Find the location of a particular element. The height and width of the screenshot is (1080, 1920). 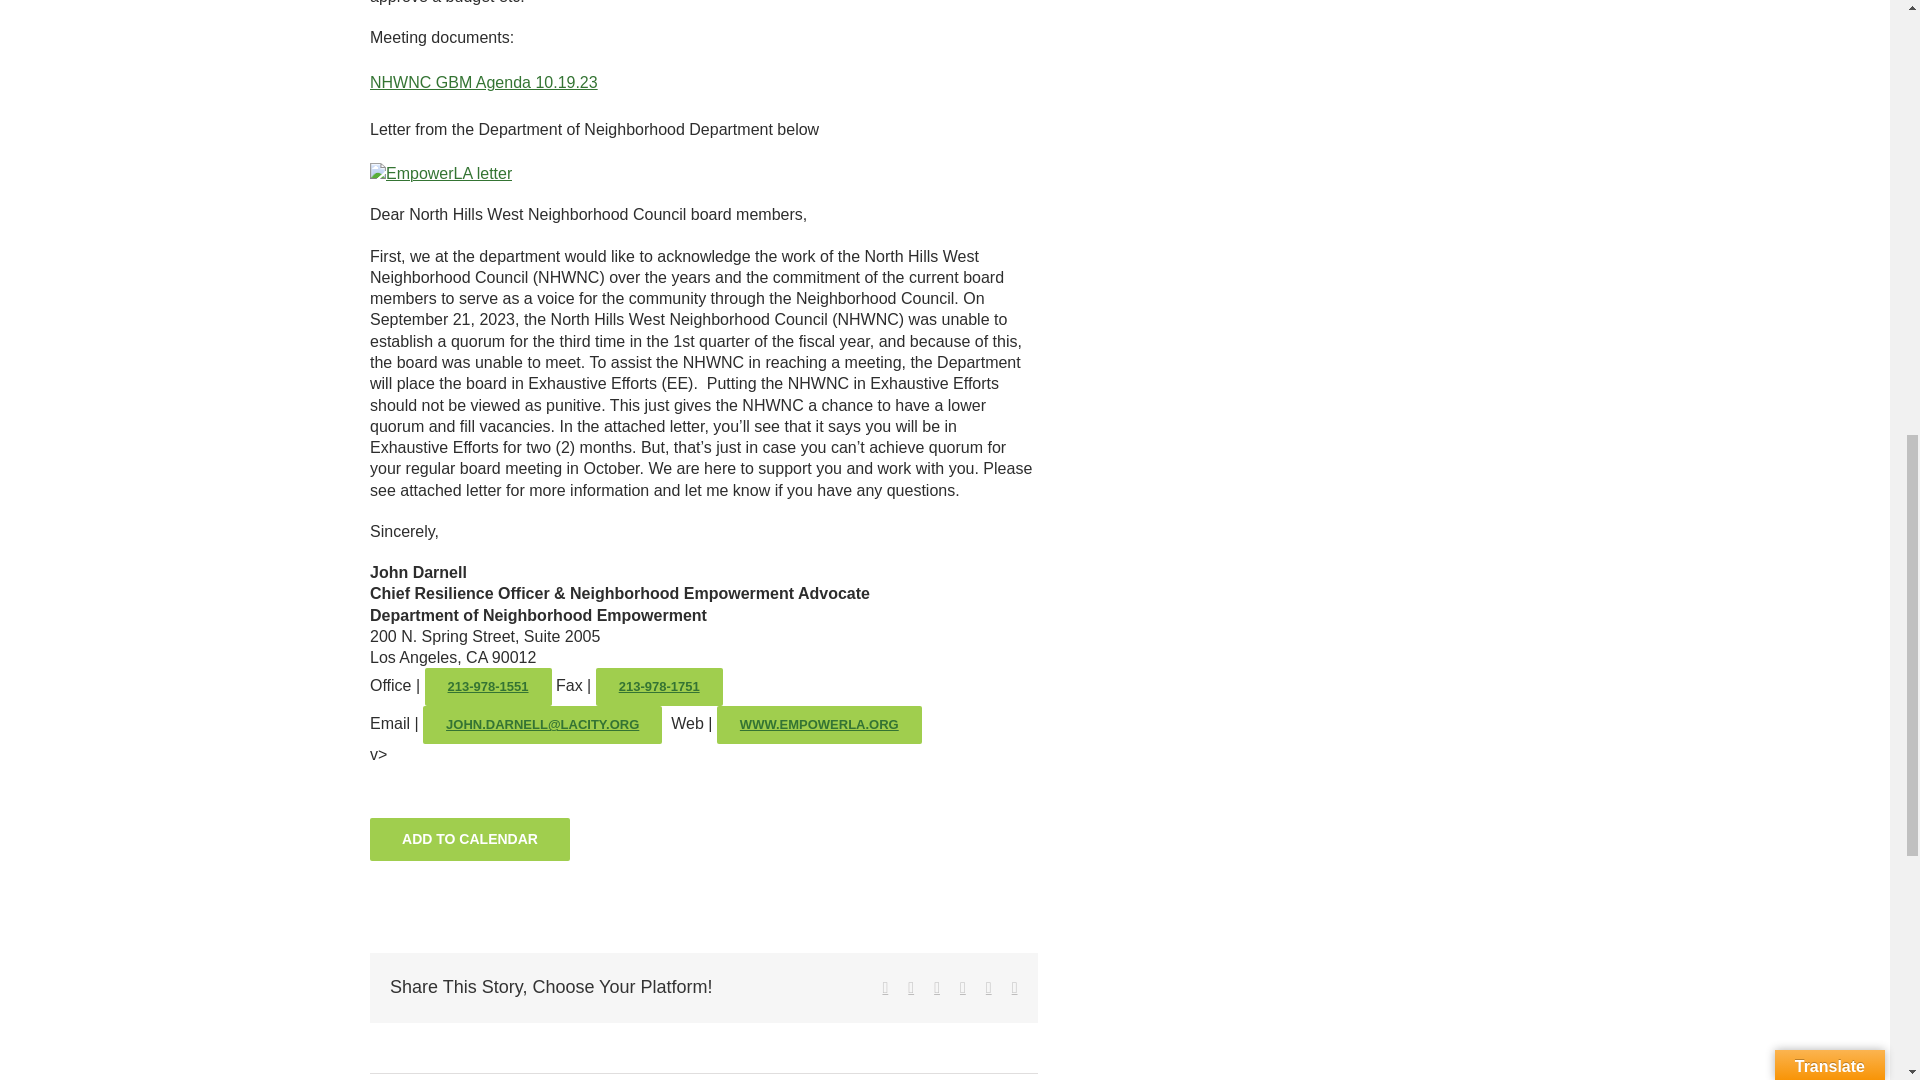

213-978-1551 is located at coordinates (488, 687).